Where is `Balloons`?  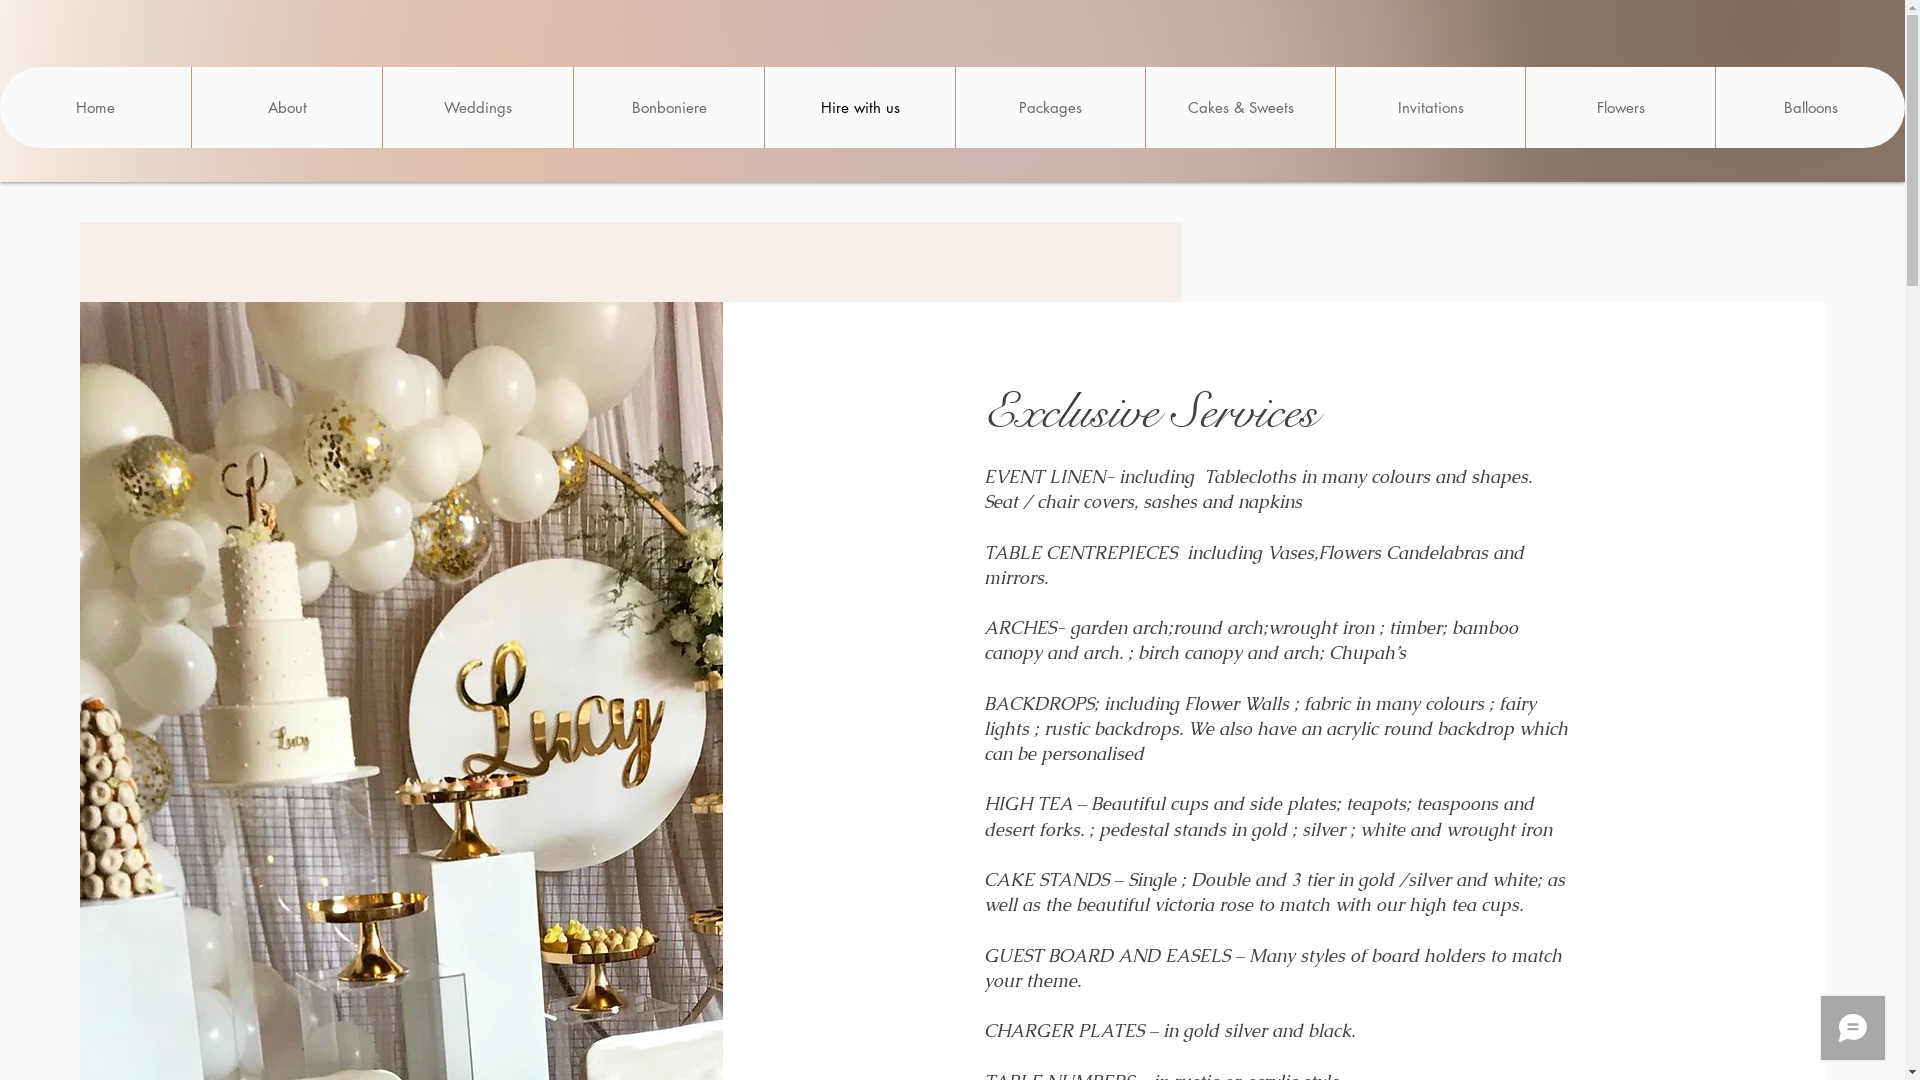
Balloons is located at coordinates (1810, 108).